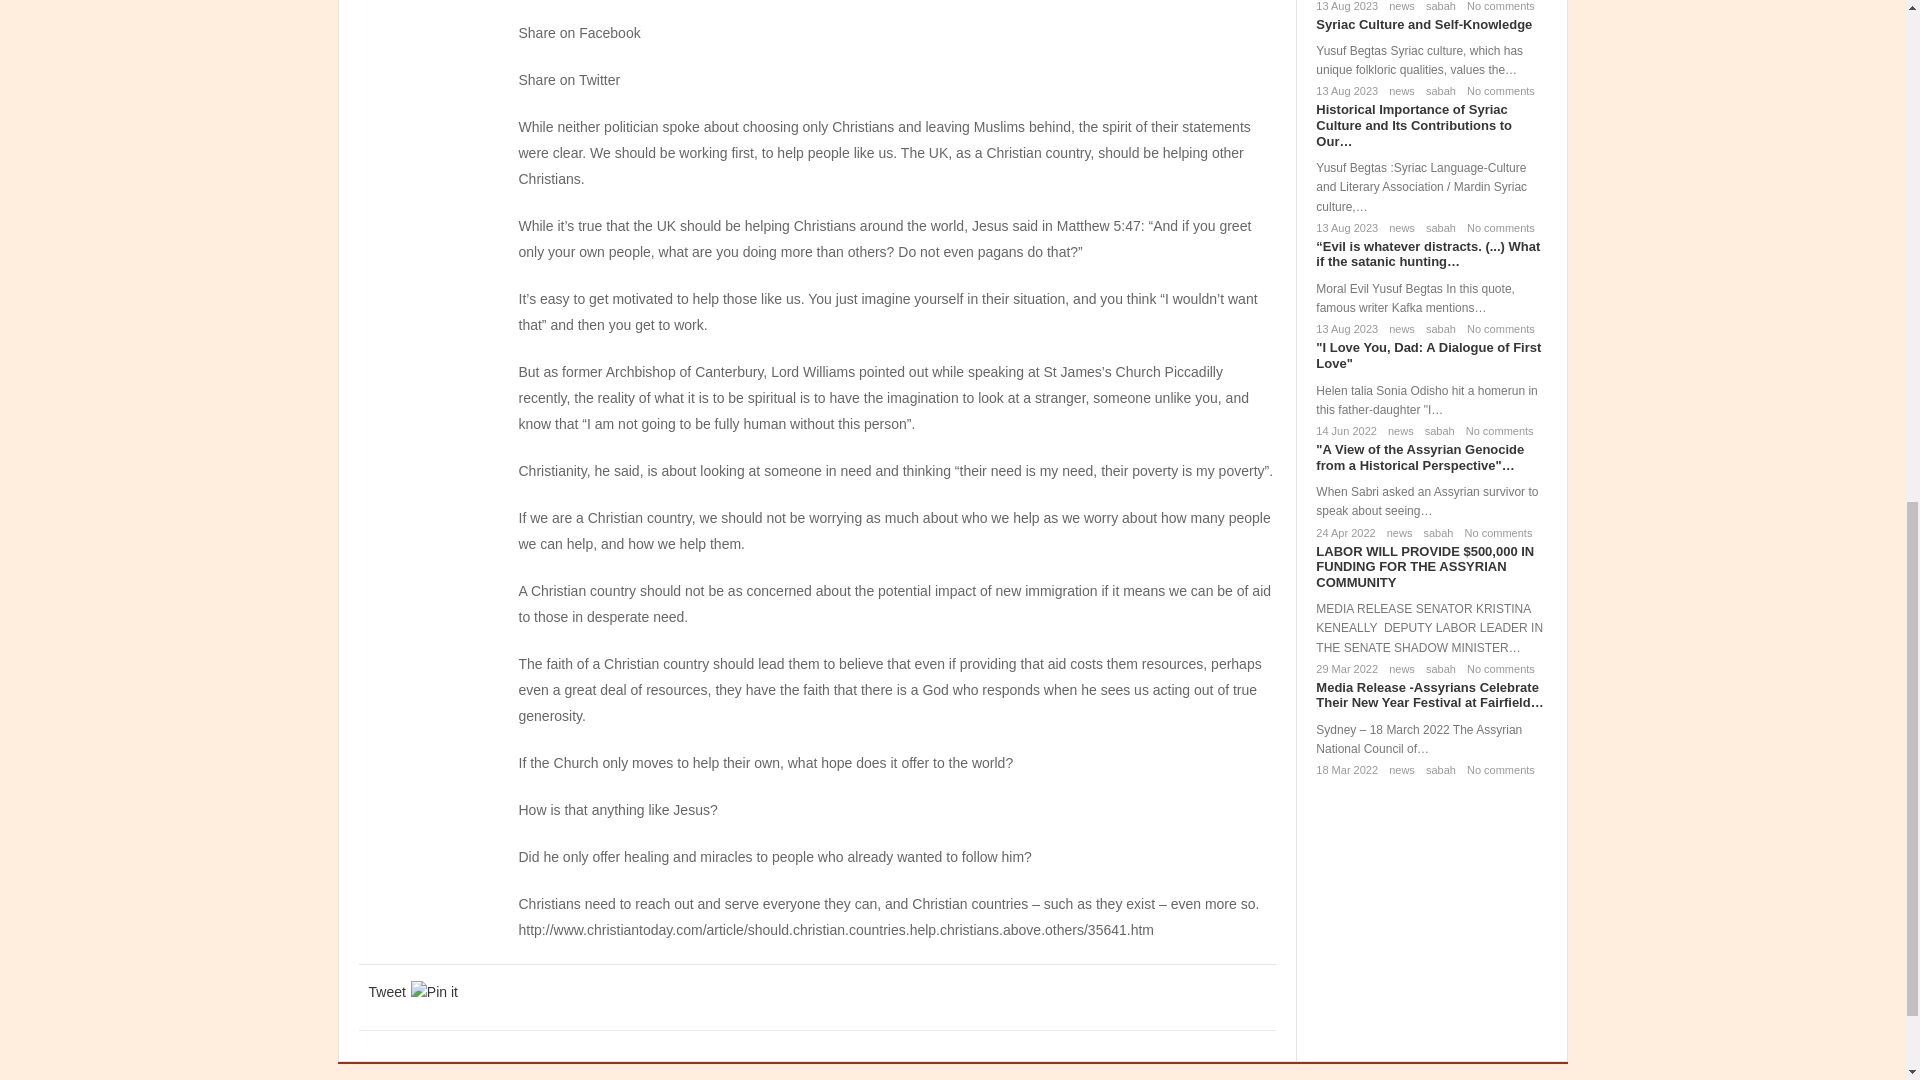 This screenshot has width=1920, height=1080. What do you see at coordinates (1428, 356) in the screenshot?
I see `I Love You, Dad: A Dialogue of First Love` at bounding box center [1428, 356].